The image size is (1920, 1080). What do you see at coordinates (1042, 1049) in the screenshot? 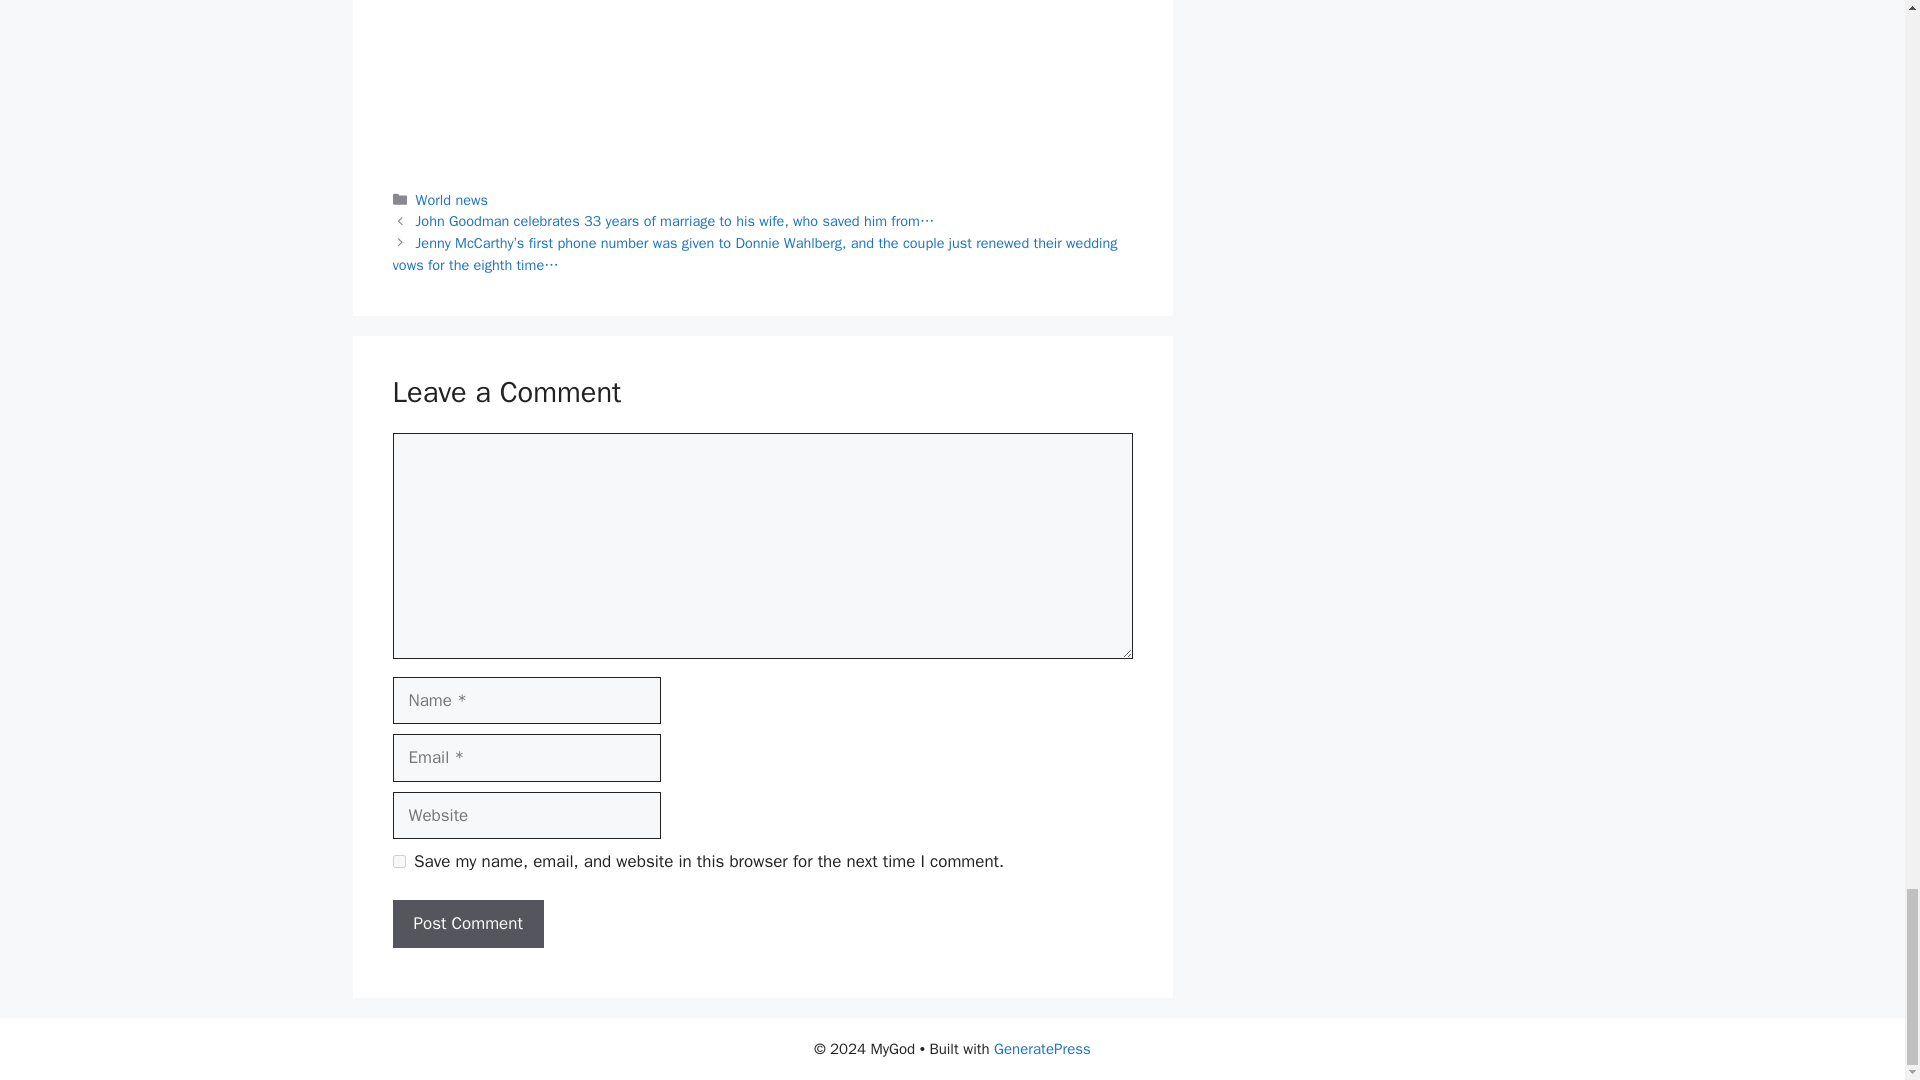
I see `GeneratePress` at bounding box center [1042, 1049].